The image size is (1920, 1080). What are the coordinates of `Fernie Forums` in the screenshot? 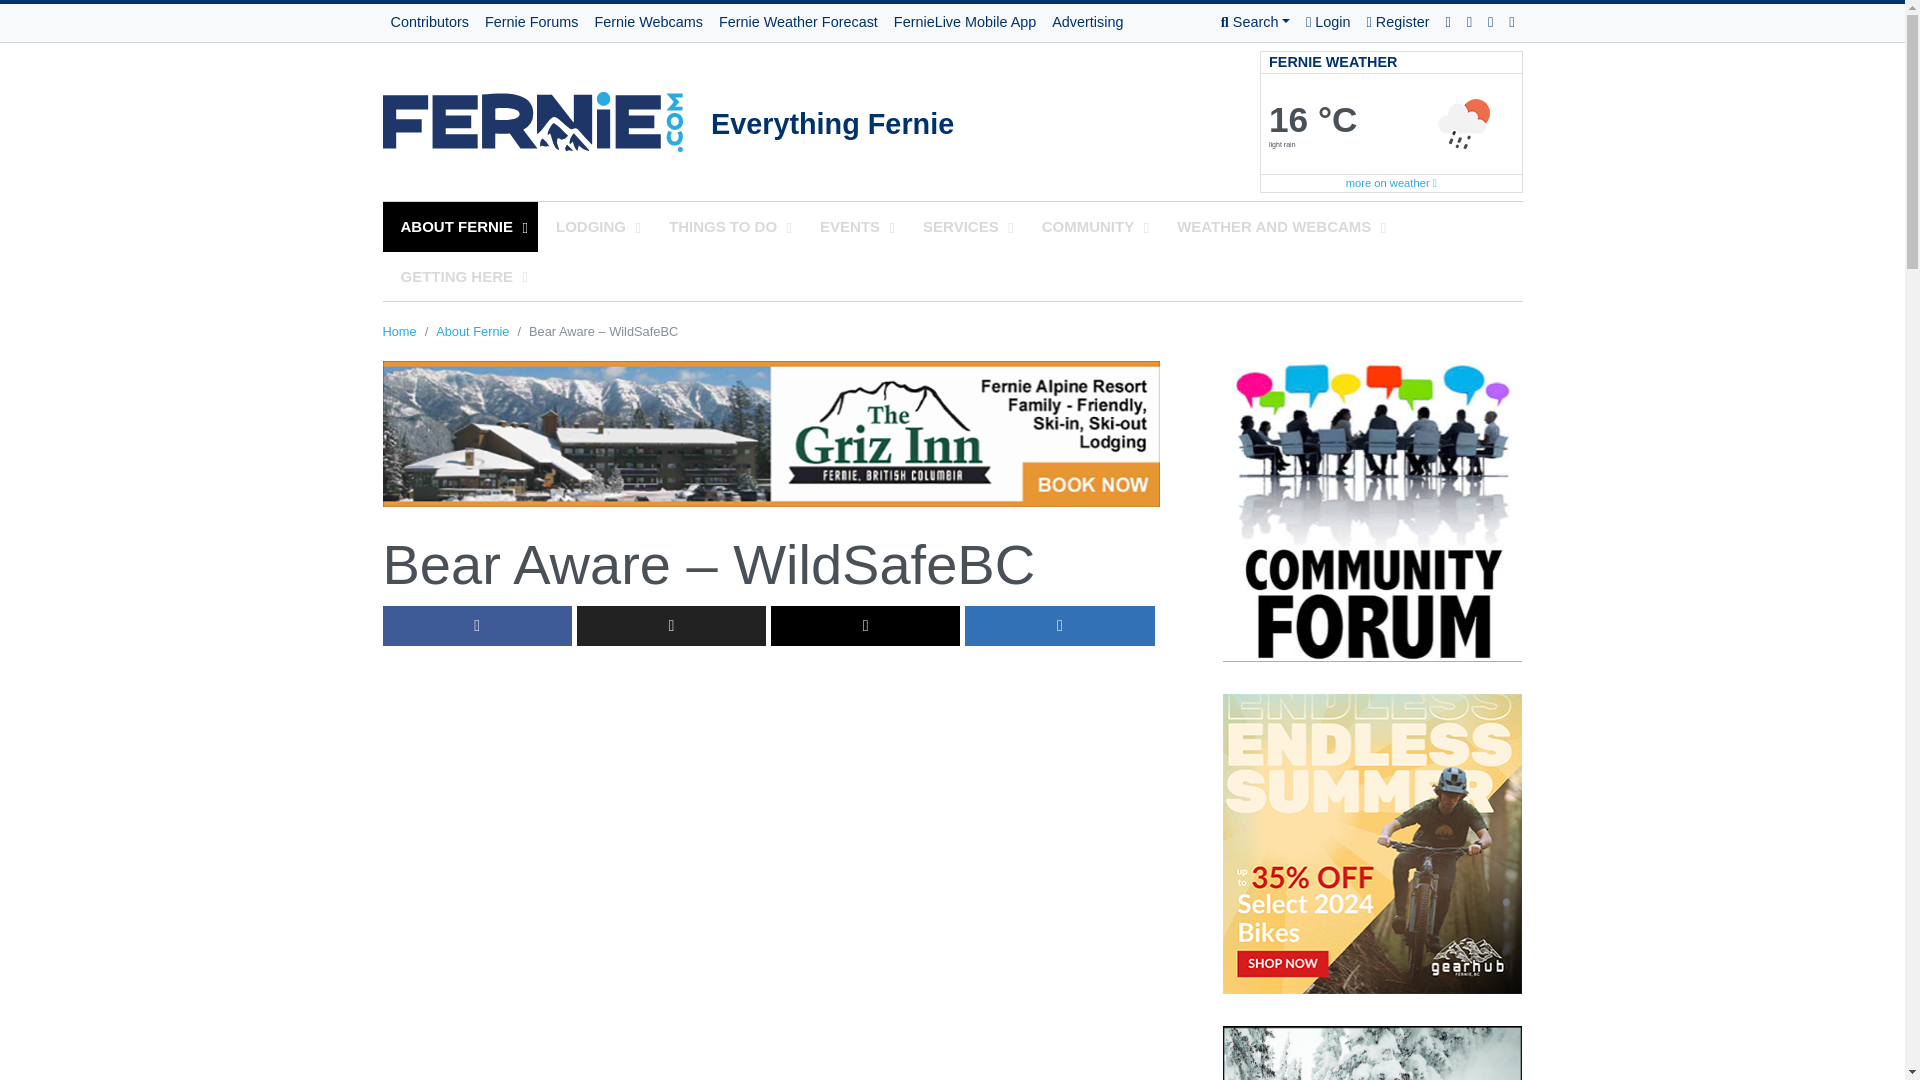 It's located at (532, 23).